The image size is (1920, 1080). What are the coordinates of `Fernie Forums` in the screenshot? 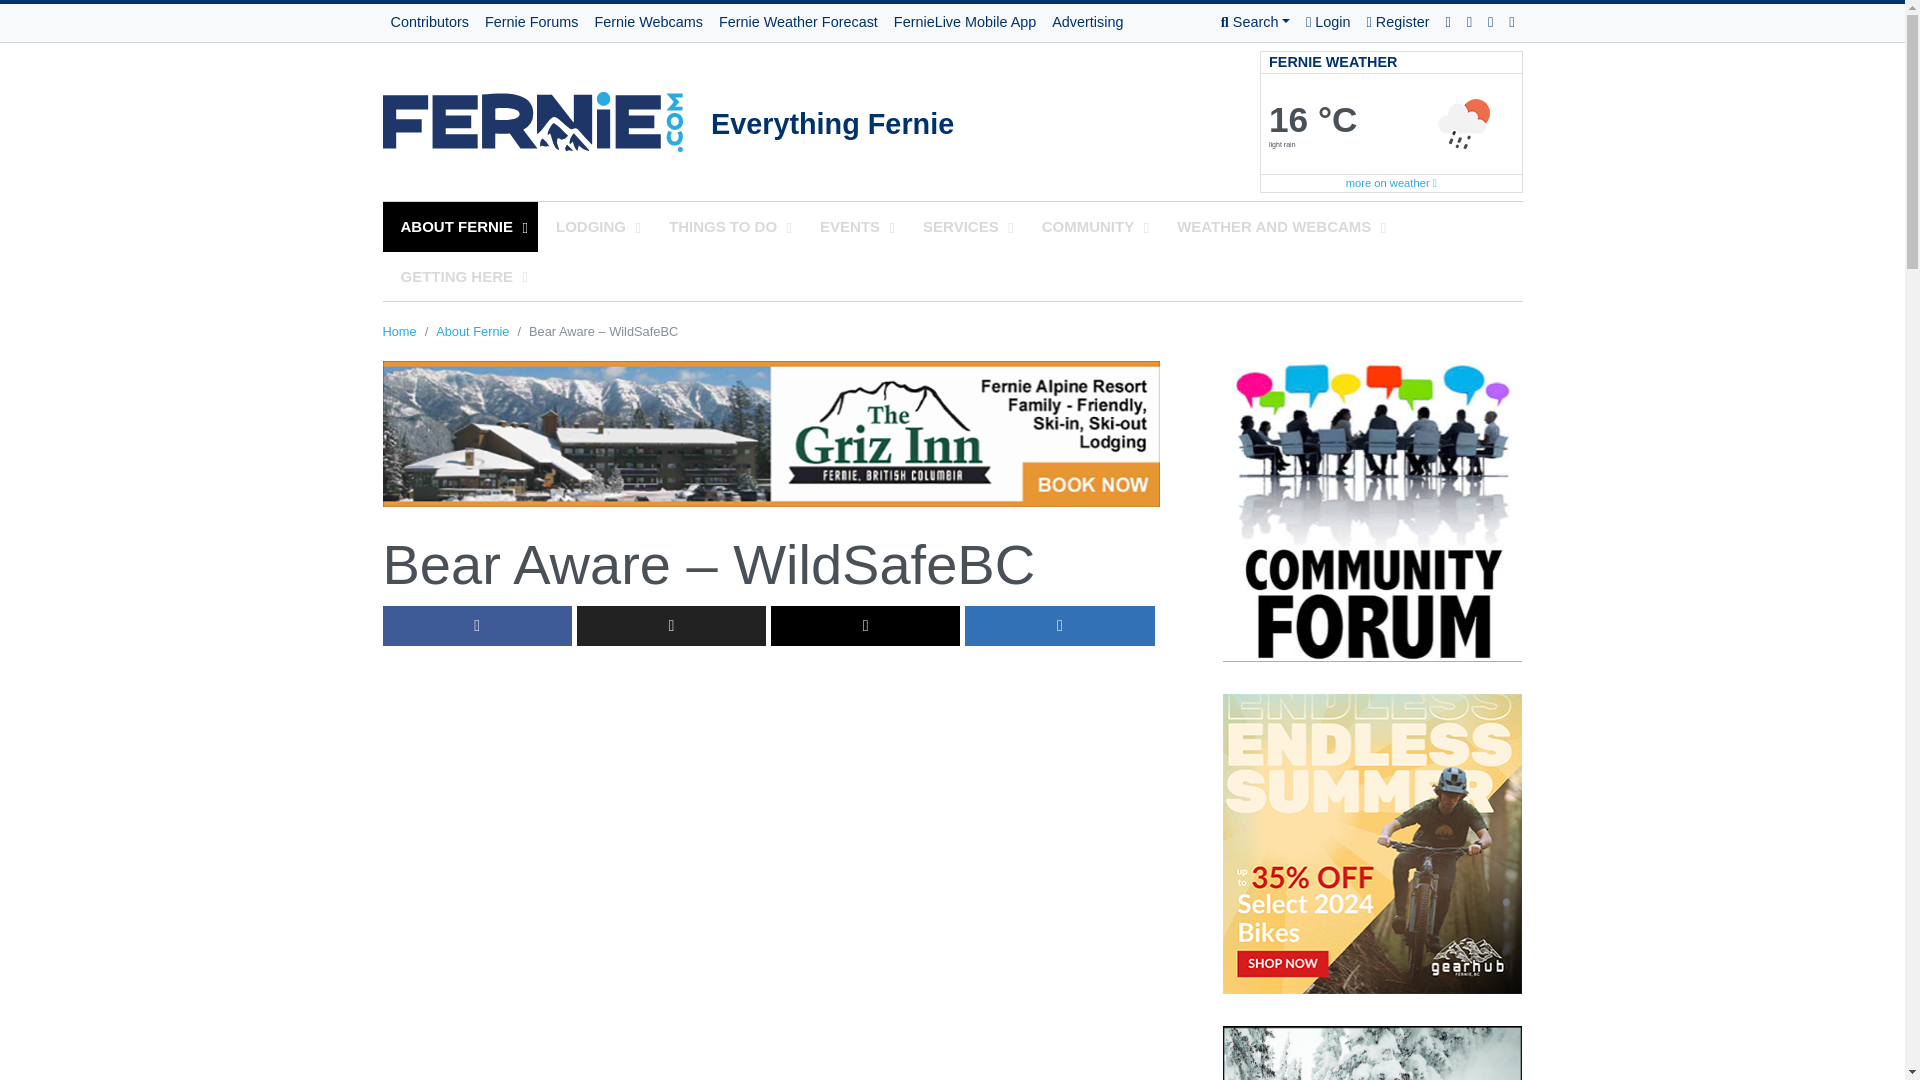 It's located at (532, 23).